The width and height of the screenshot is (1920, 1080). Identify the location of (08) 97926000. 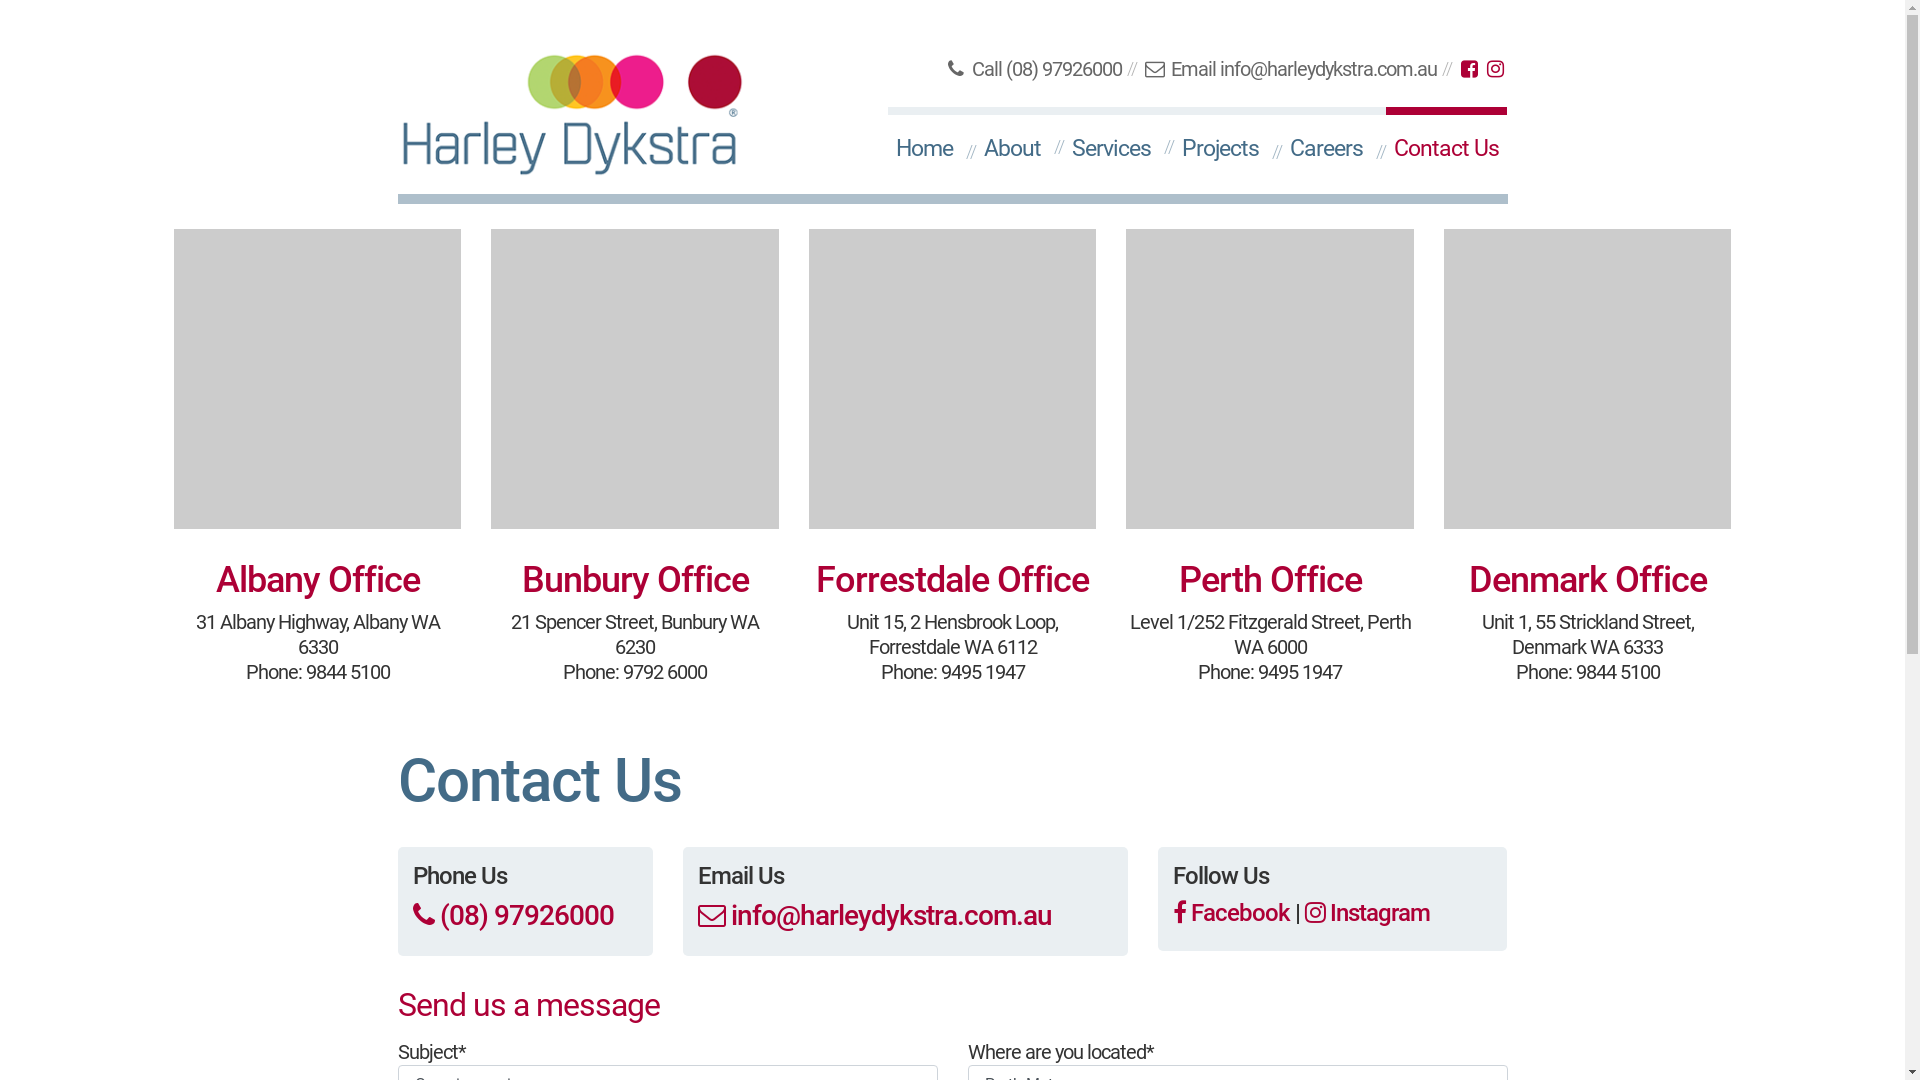
(1064, 69).